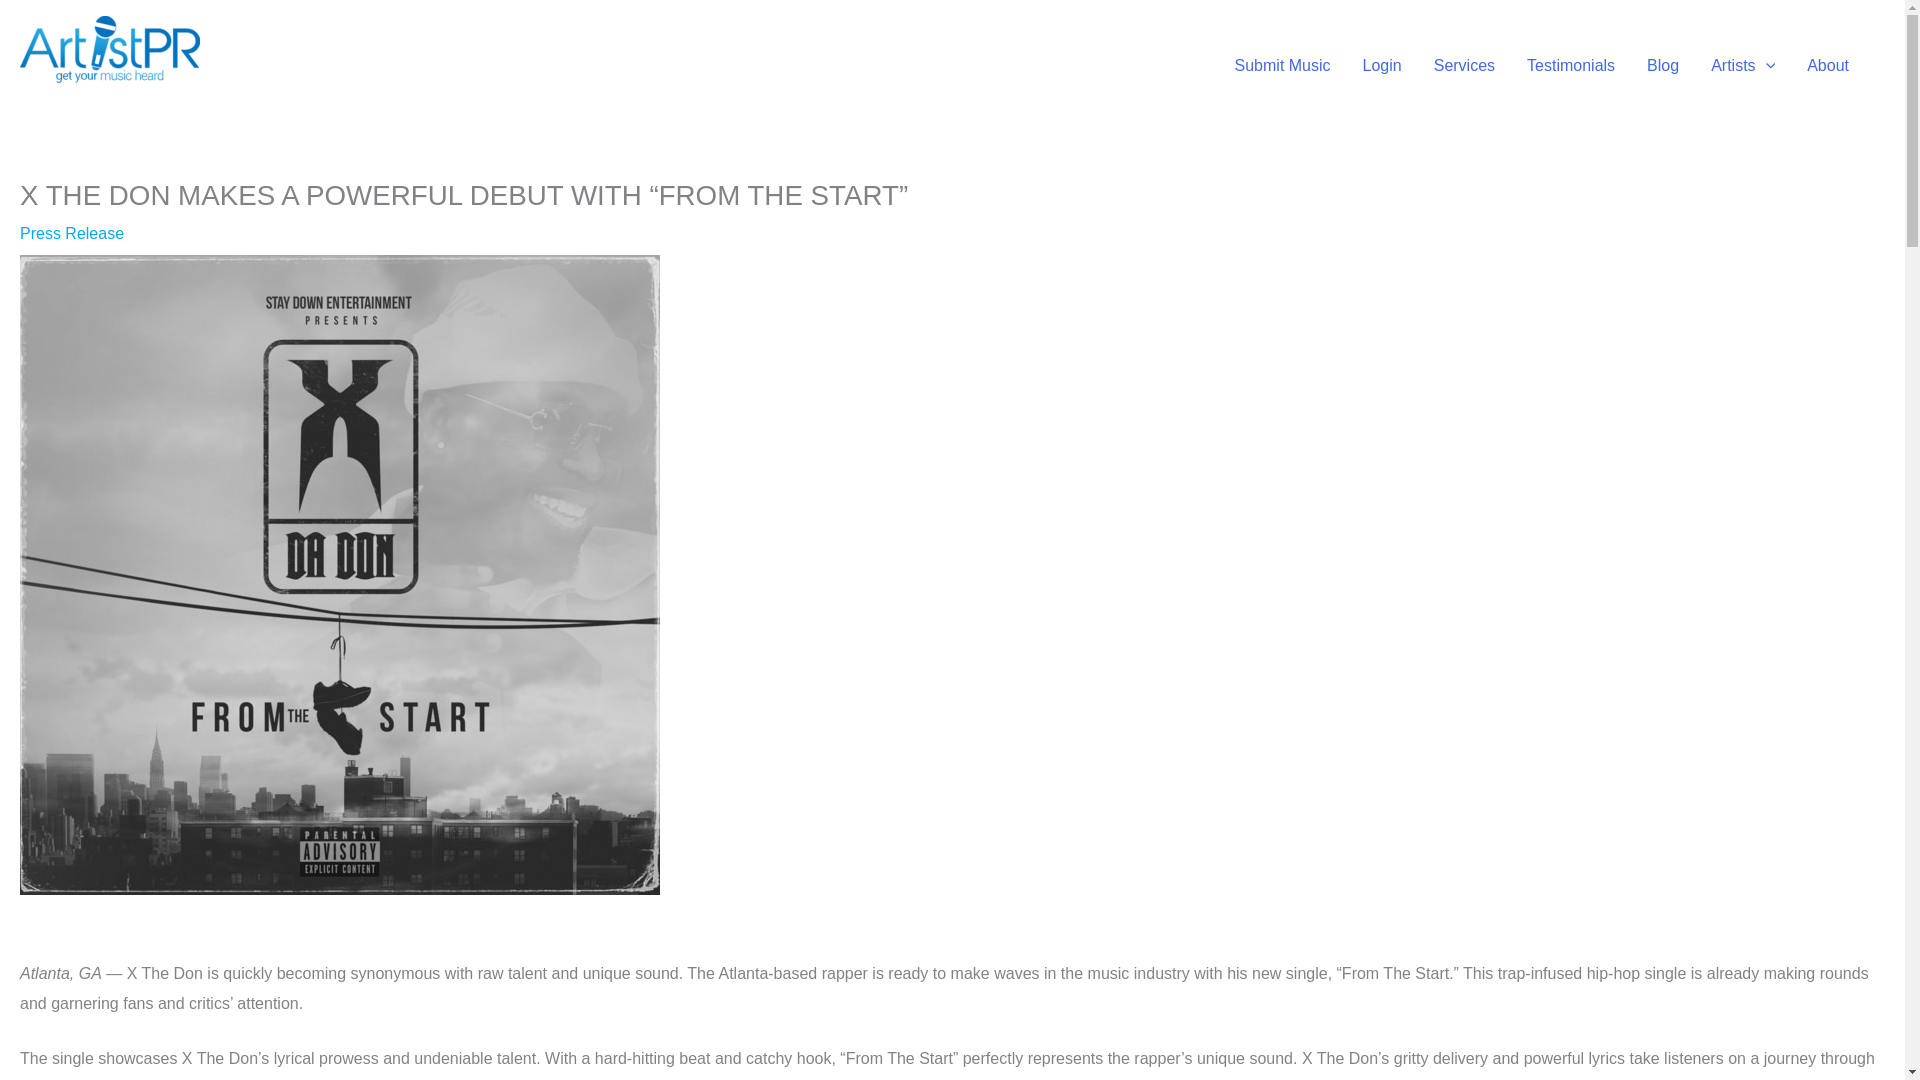  I want to click on Artists, so click(1743, 65).